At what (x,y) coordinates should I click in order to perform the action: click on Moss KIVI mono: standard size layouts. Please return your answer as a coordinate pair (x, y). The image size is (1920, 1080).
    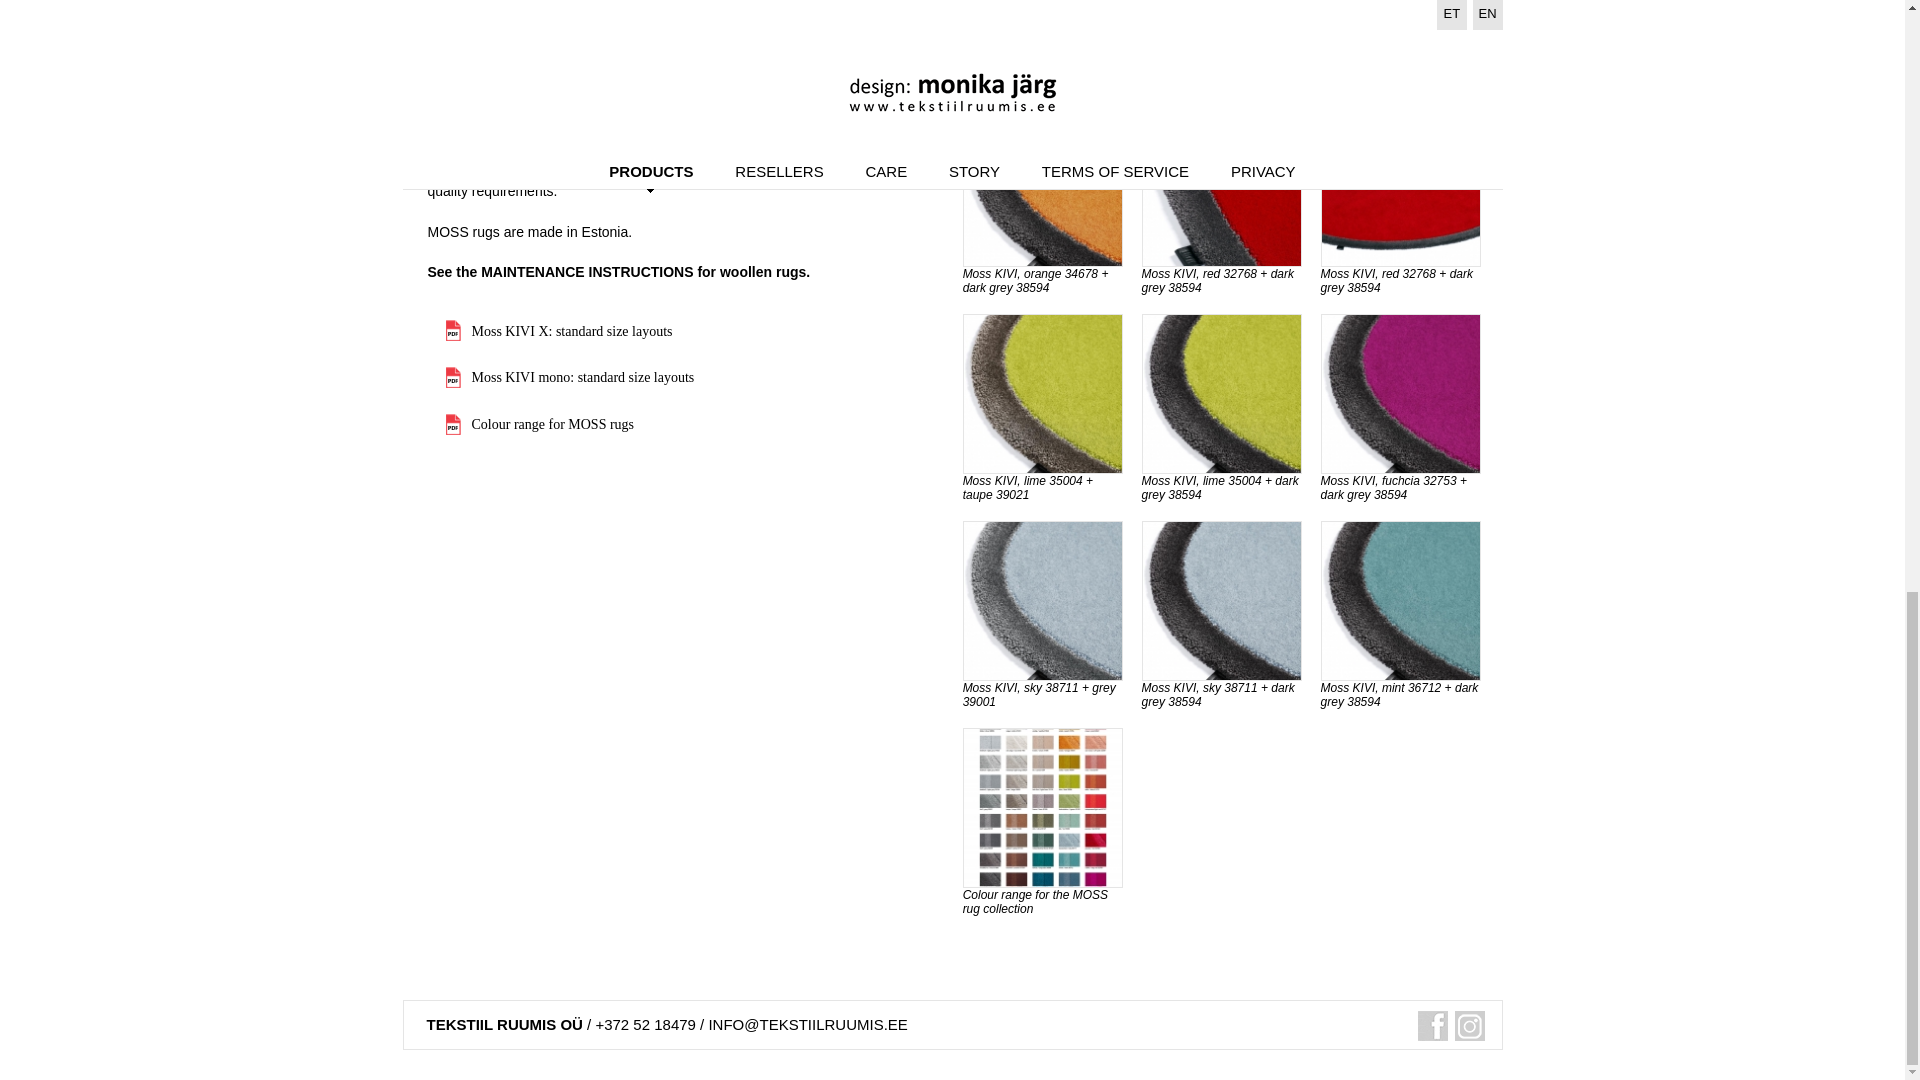
    Looking at the image, I should click on (570, 377).